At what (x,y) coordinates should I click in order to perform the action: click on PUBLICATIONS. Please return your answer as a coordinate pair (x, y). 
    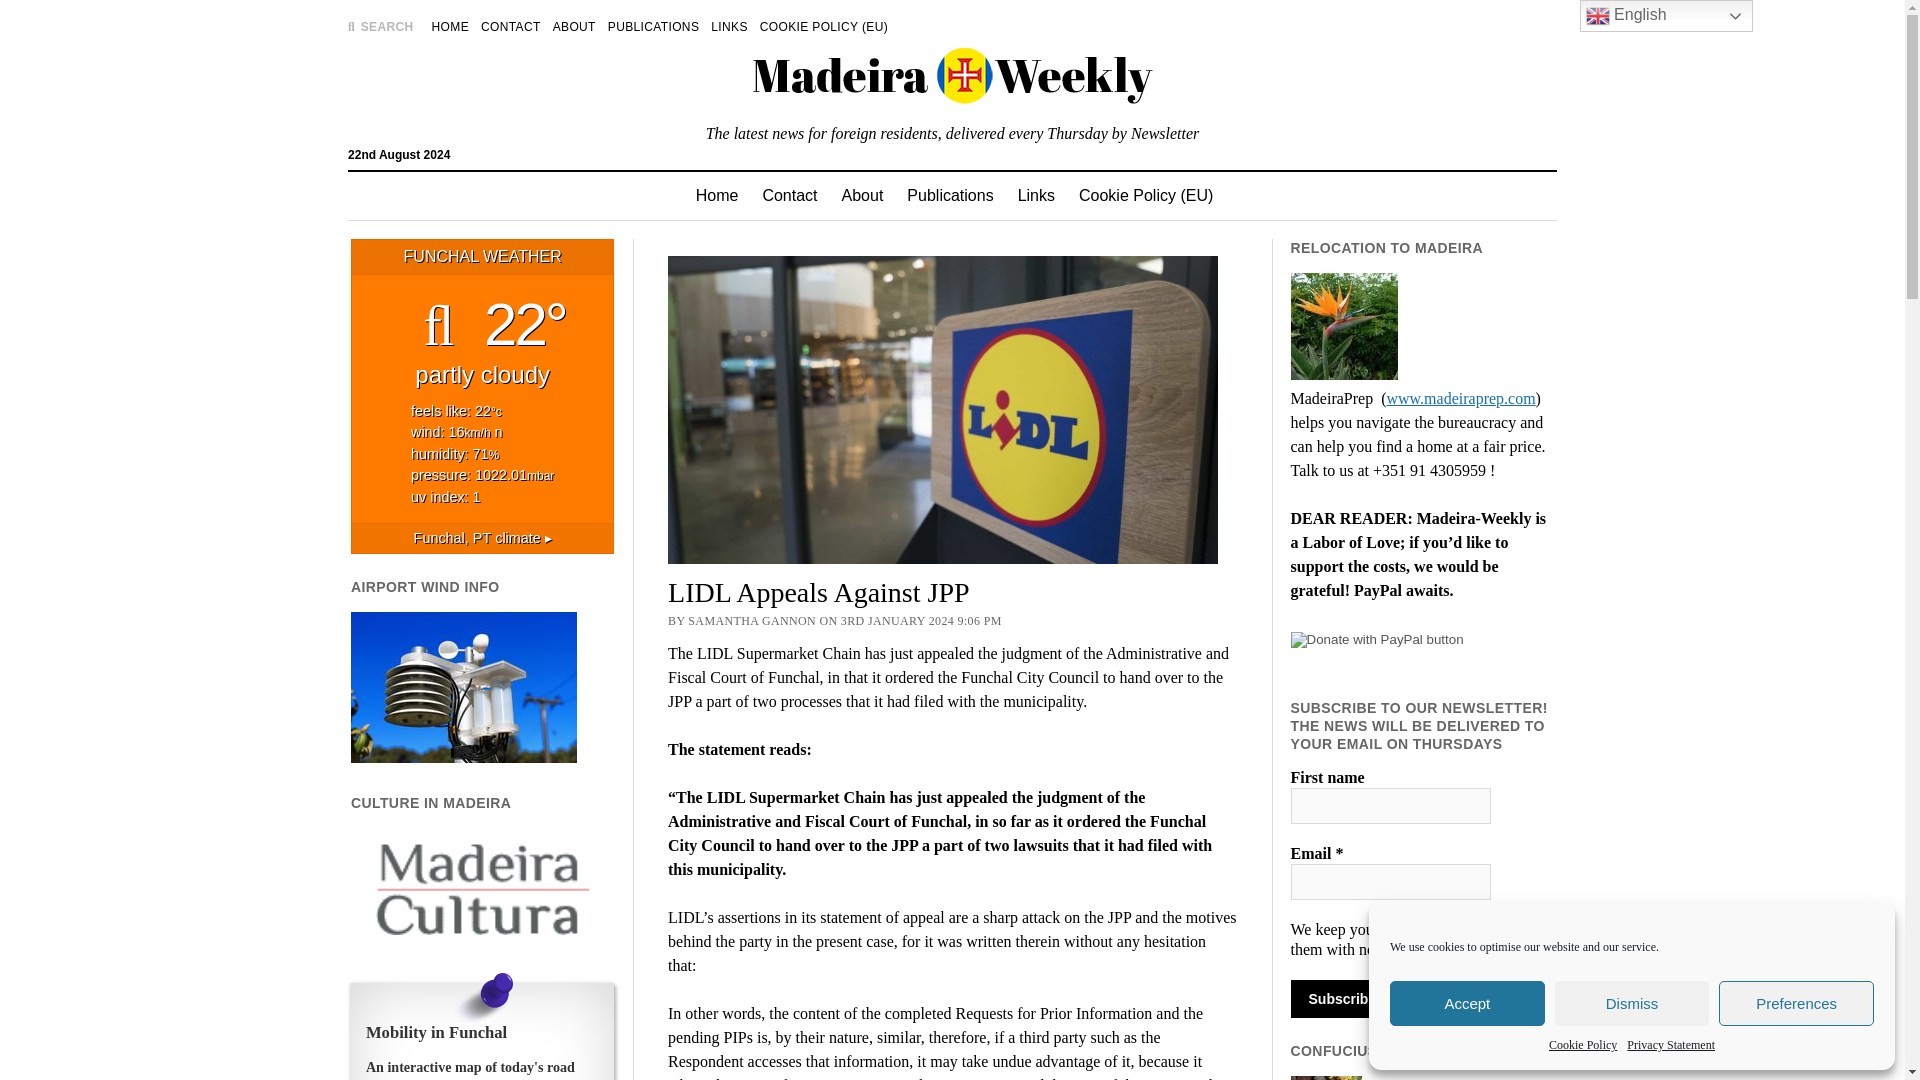
    Looking at the image, I should click on (653, 26).